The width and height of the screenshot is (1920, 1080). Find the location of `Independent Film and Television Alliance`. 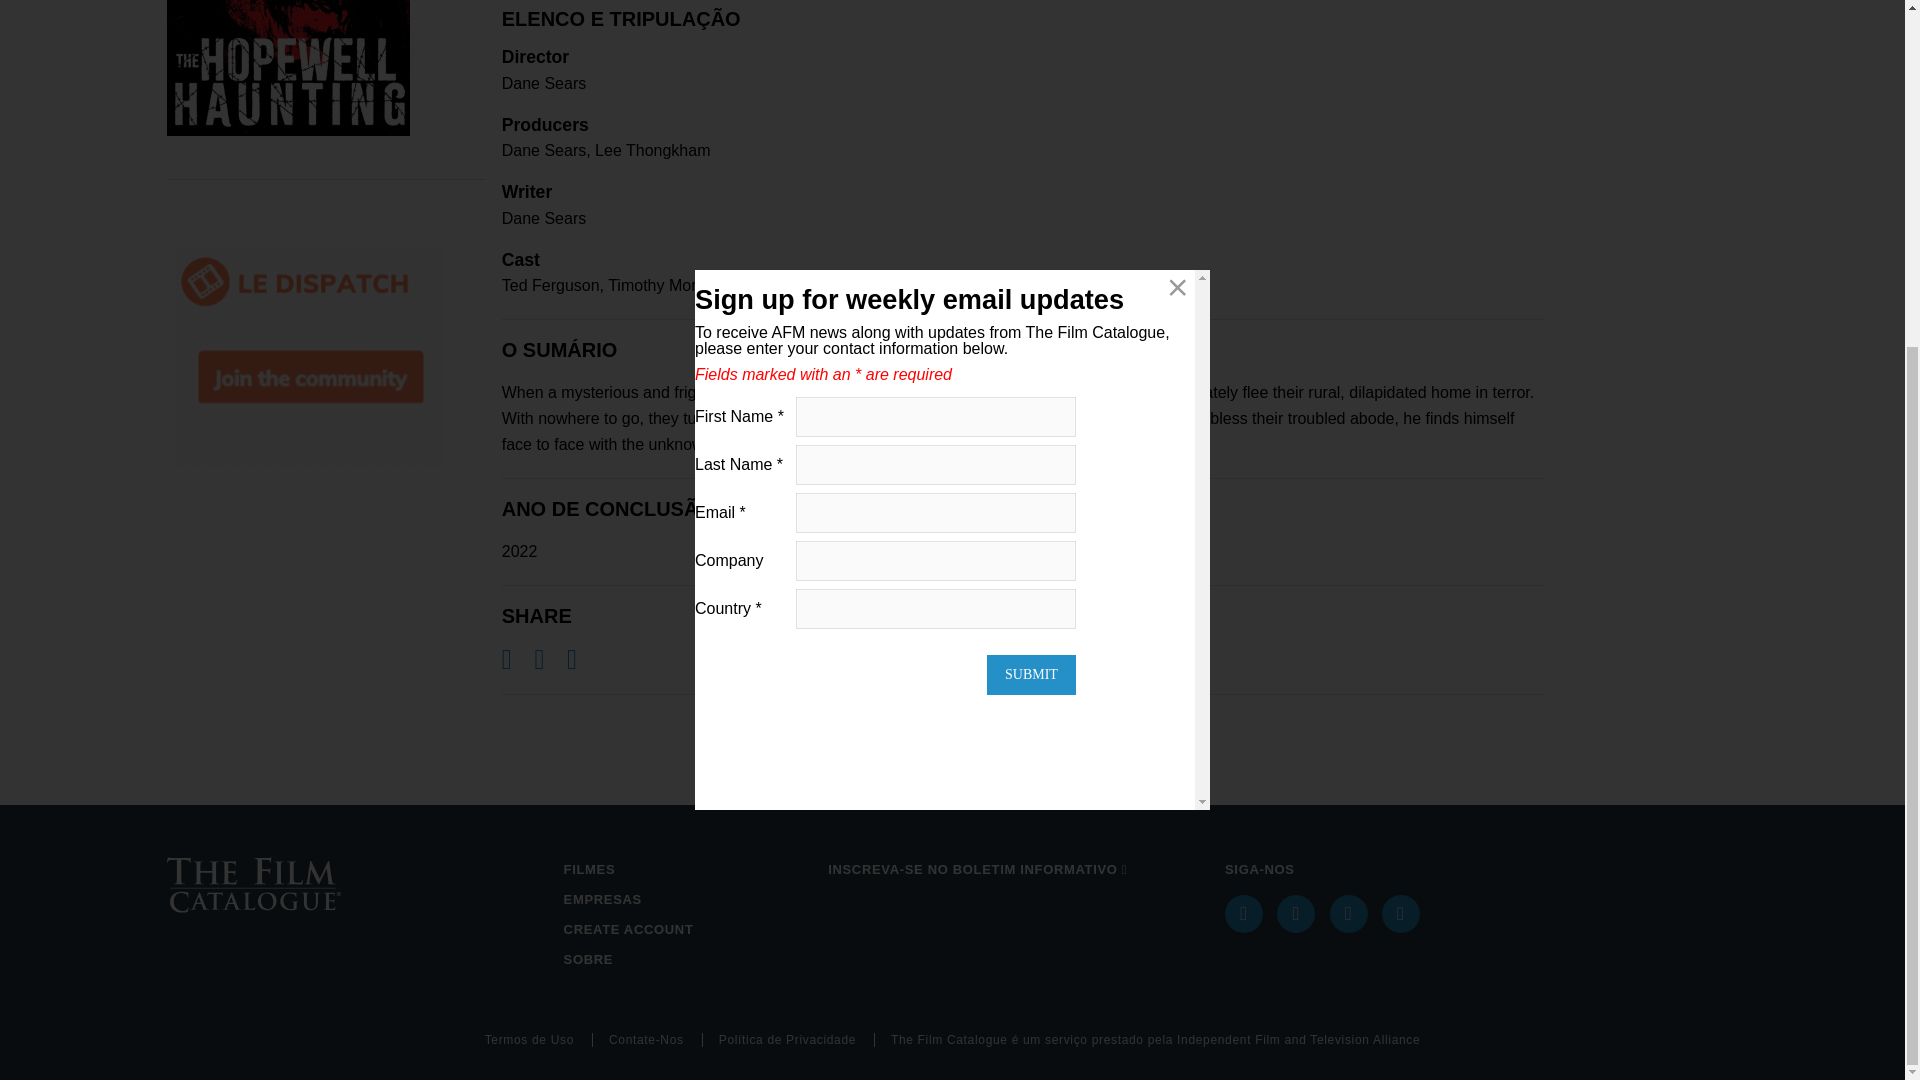

Independent Film and Television Alliance is located at coordinates (1298, 1039).